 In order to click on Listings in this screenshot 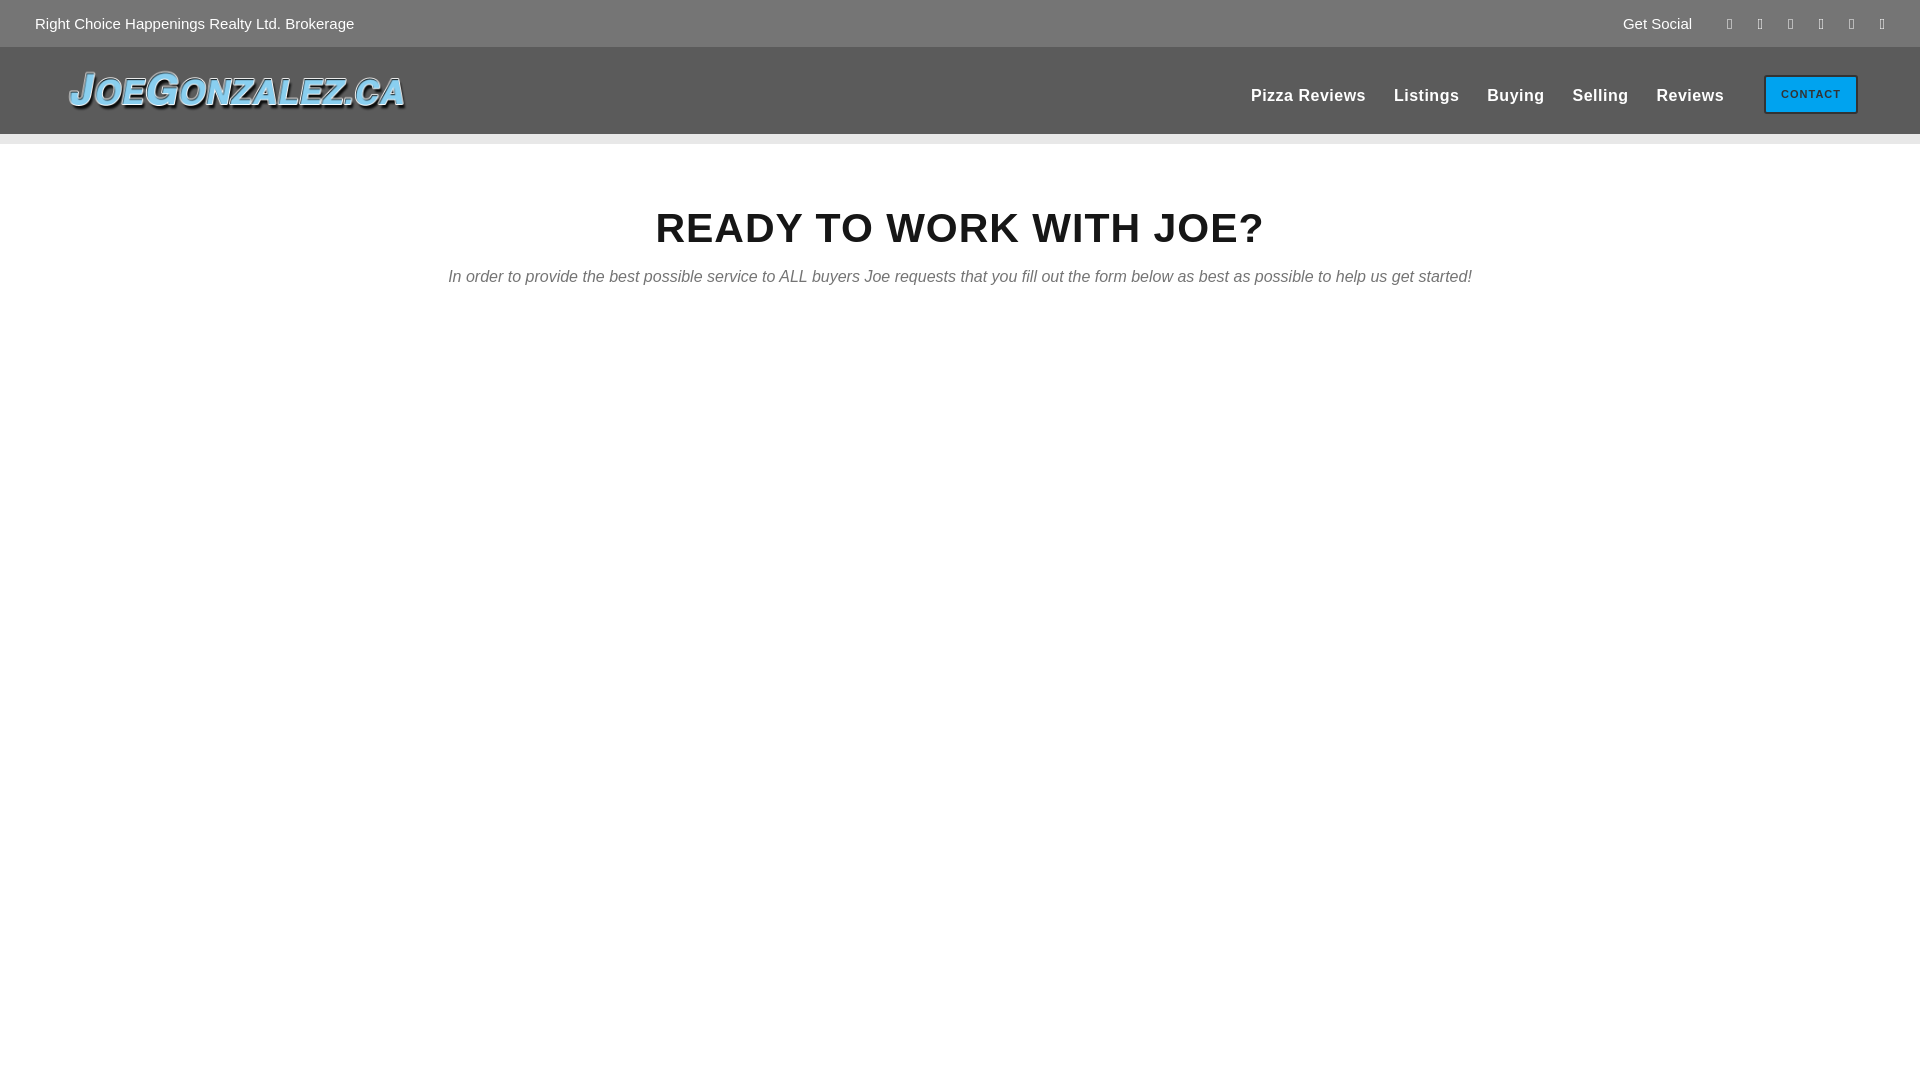, I will do `click(1426, 108)`.